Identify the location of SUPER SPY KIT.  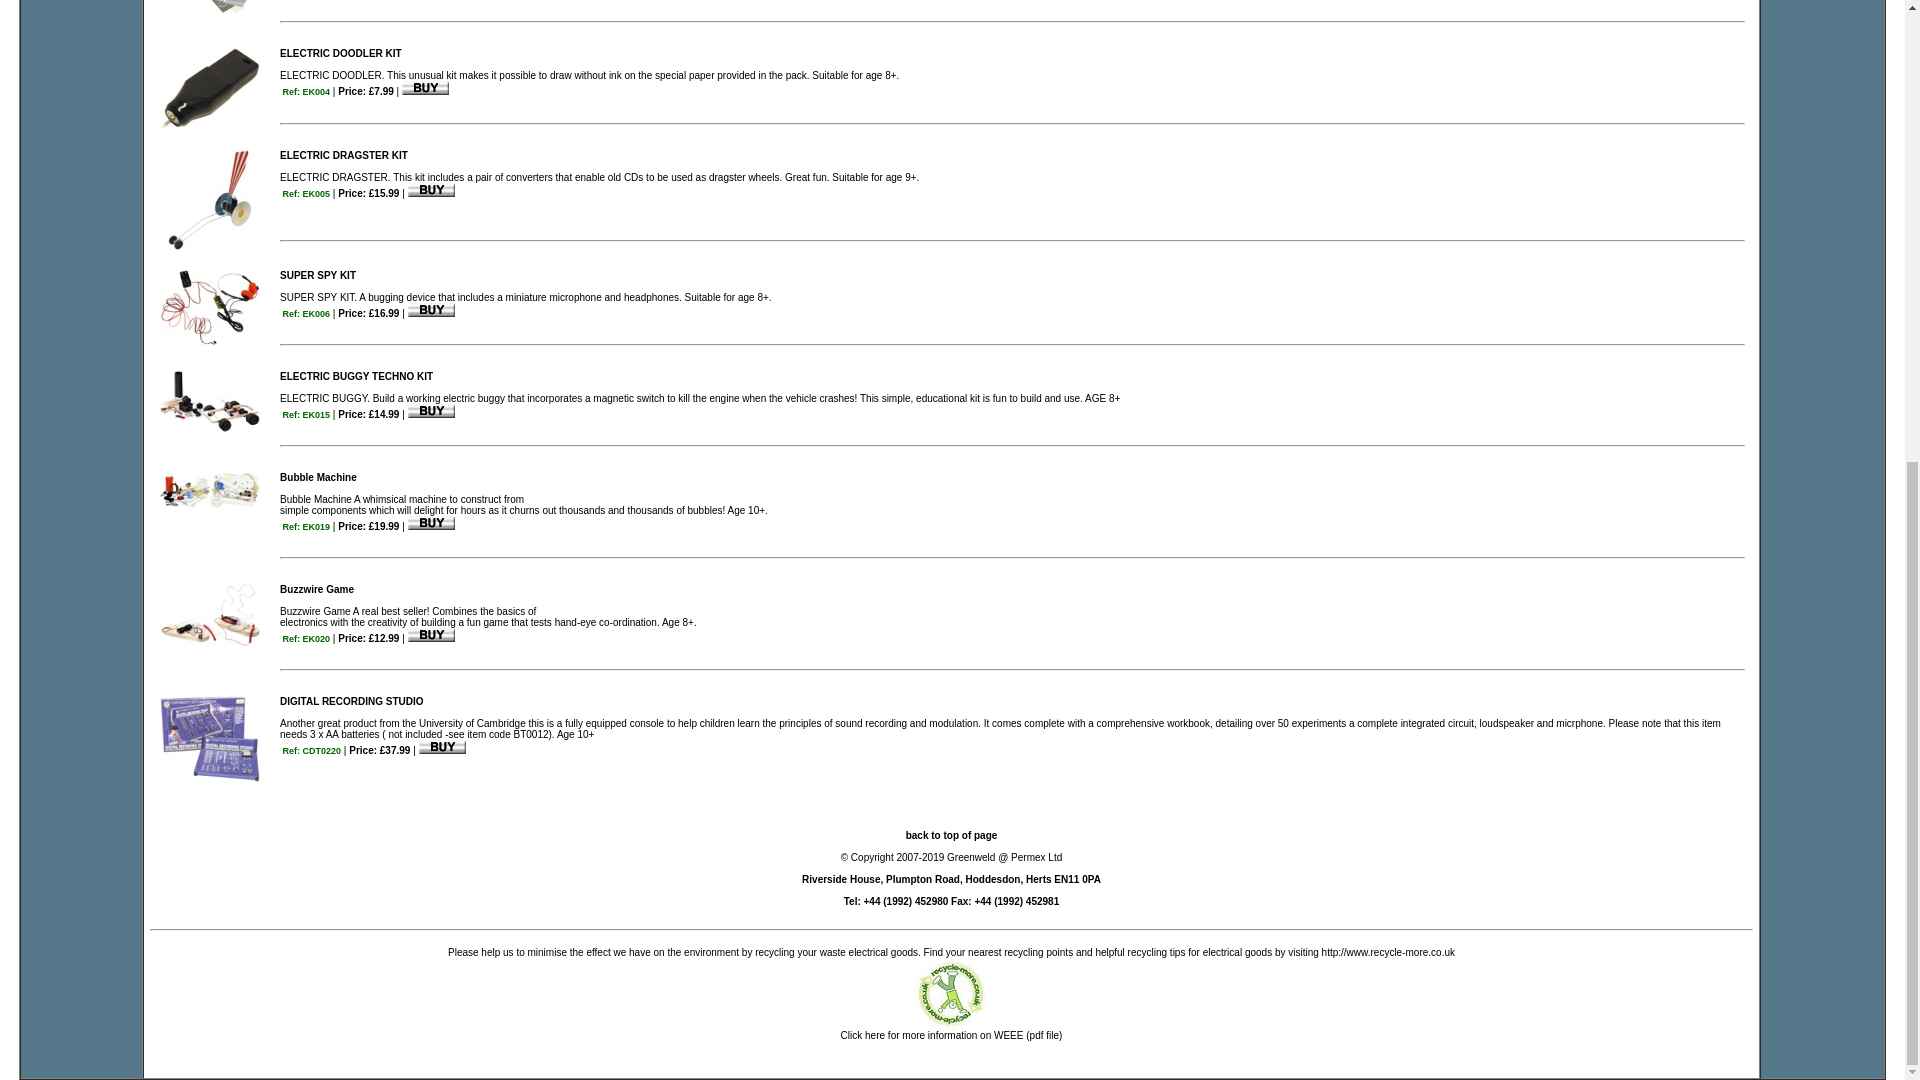
(318, 275).